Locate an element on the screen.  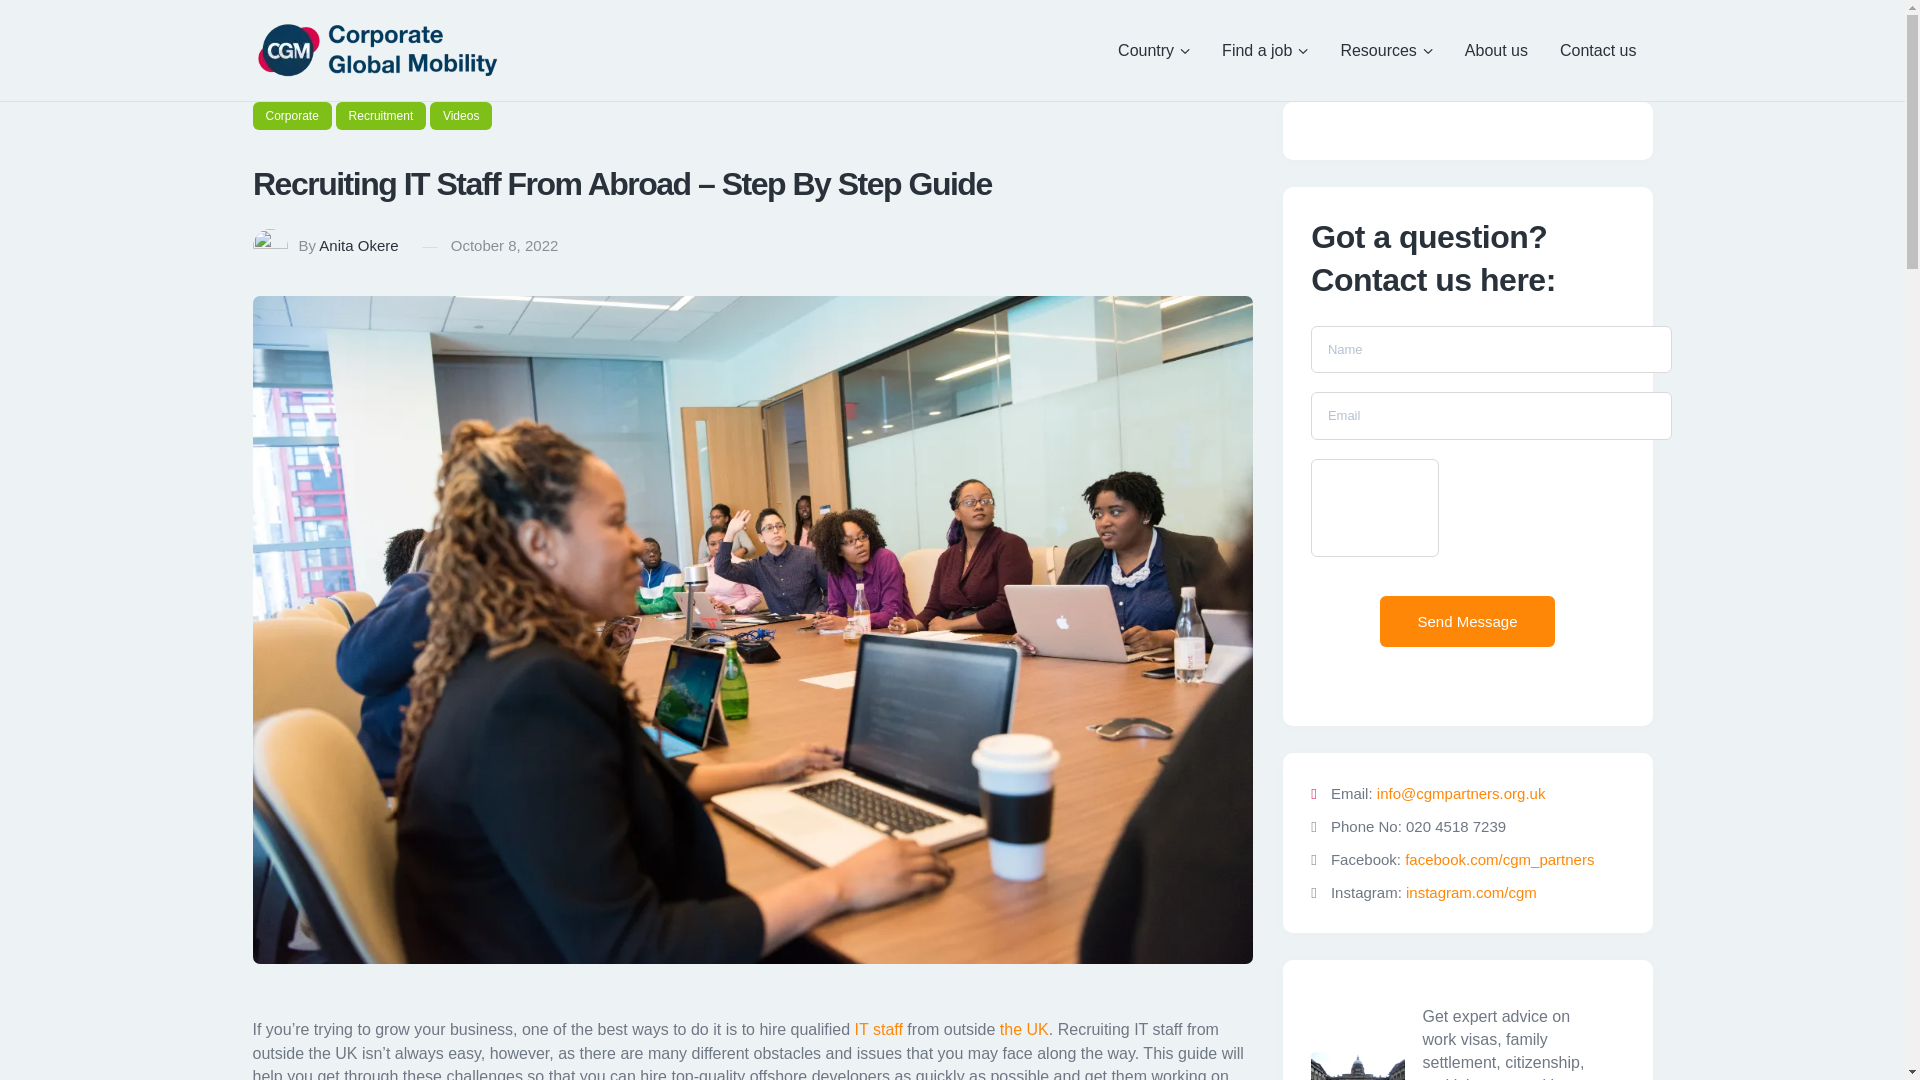
Find a job is located at coordinates (1264, 49).